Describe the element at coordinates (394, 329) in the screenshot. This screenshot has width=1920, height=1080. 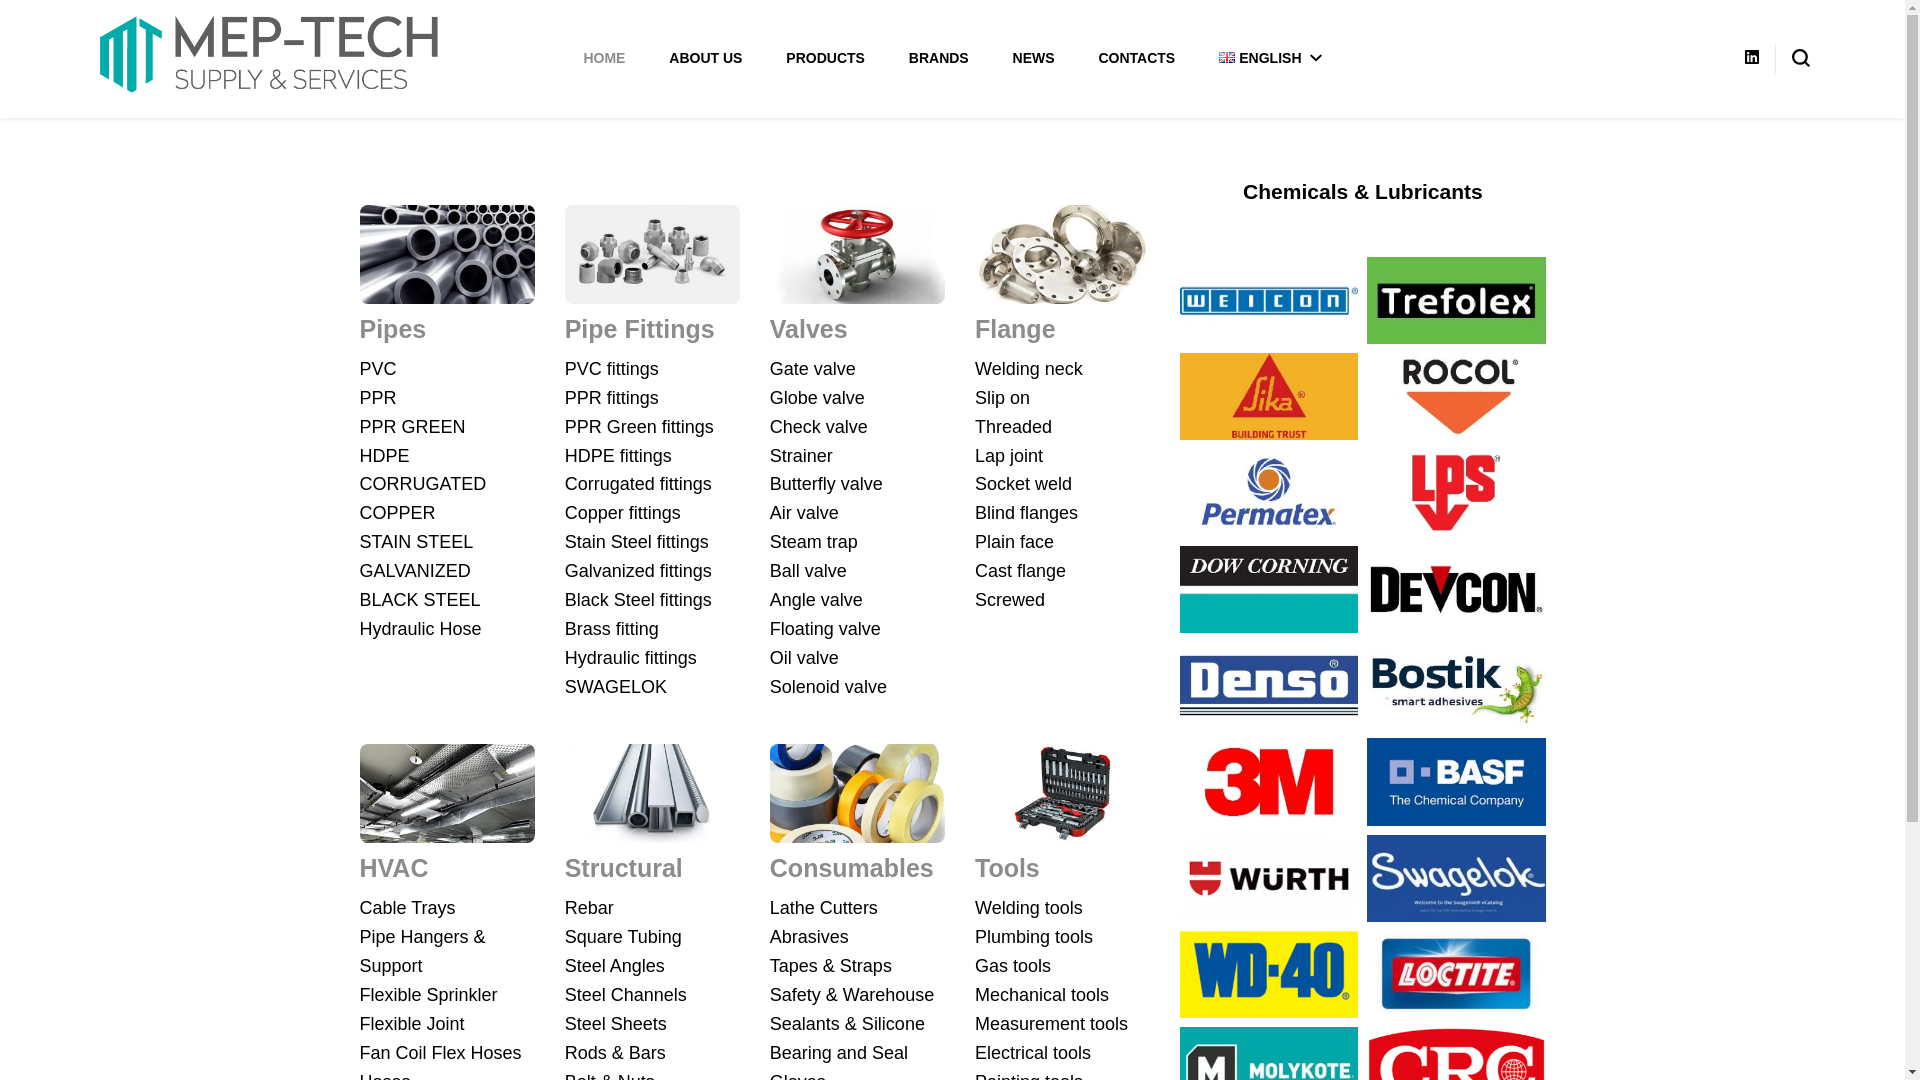
I see `Pipes` at that location.